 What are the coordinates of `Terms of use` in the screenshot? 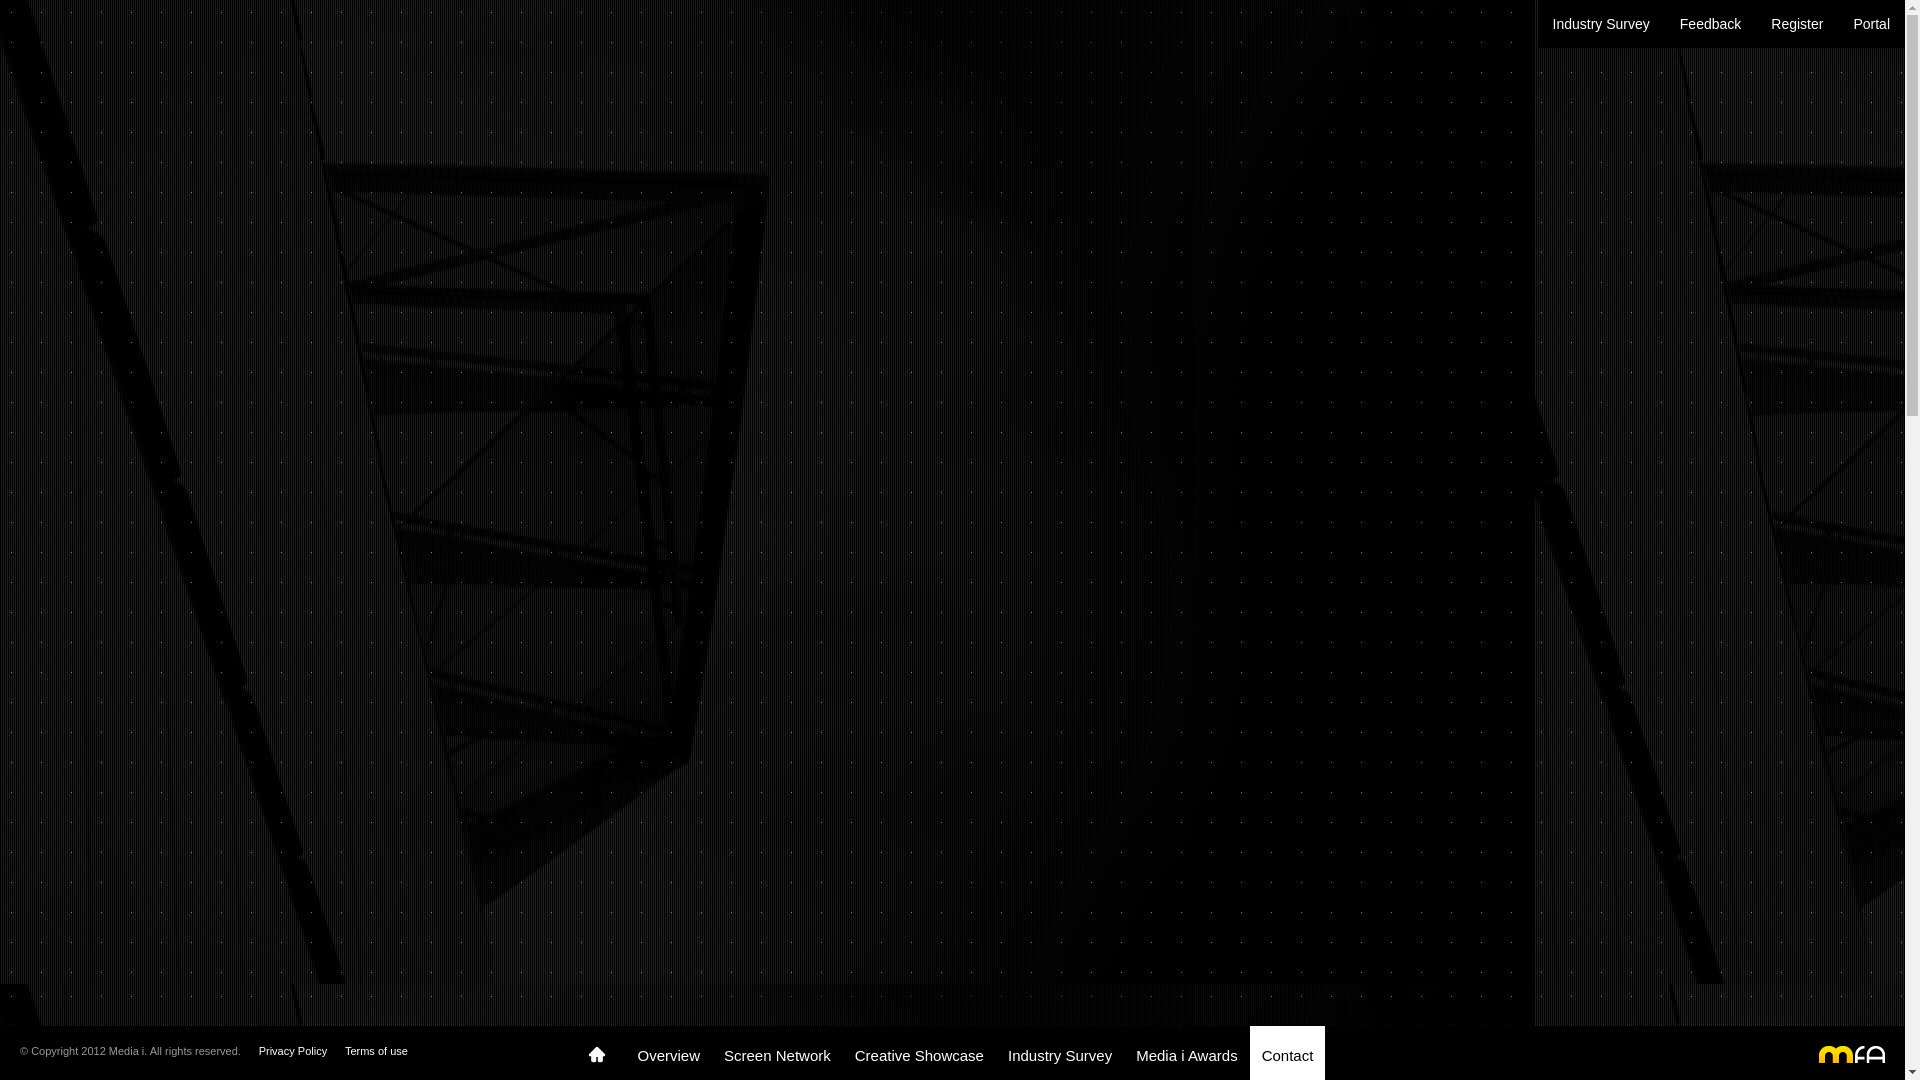 It's located at (376, 1051).